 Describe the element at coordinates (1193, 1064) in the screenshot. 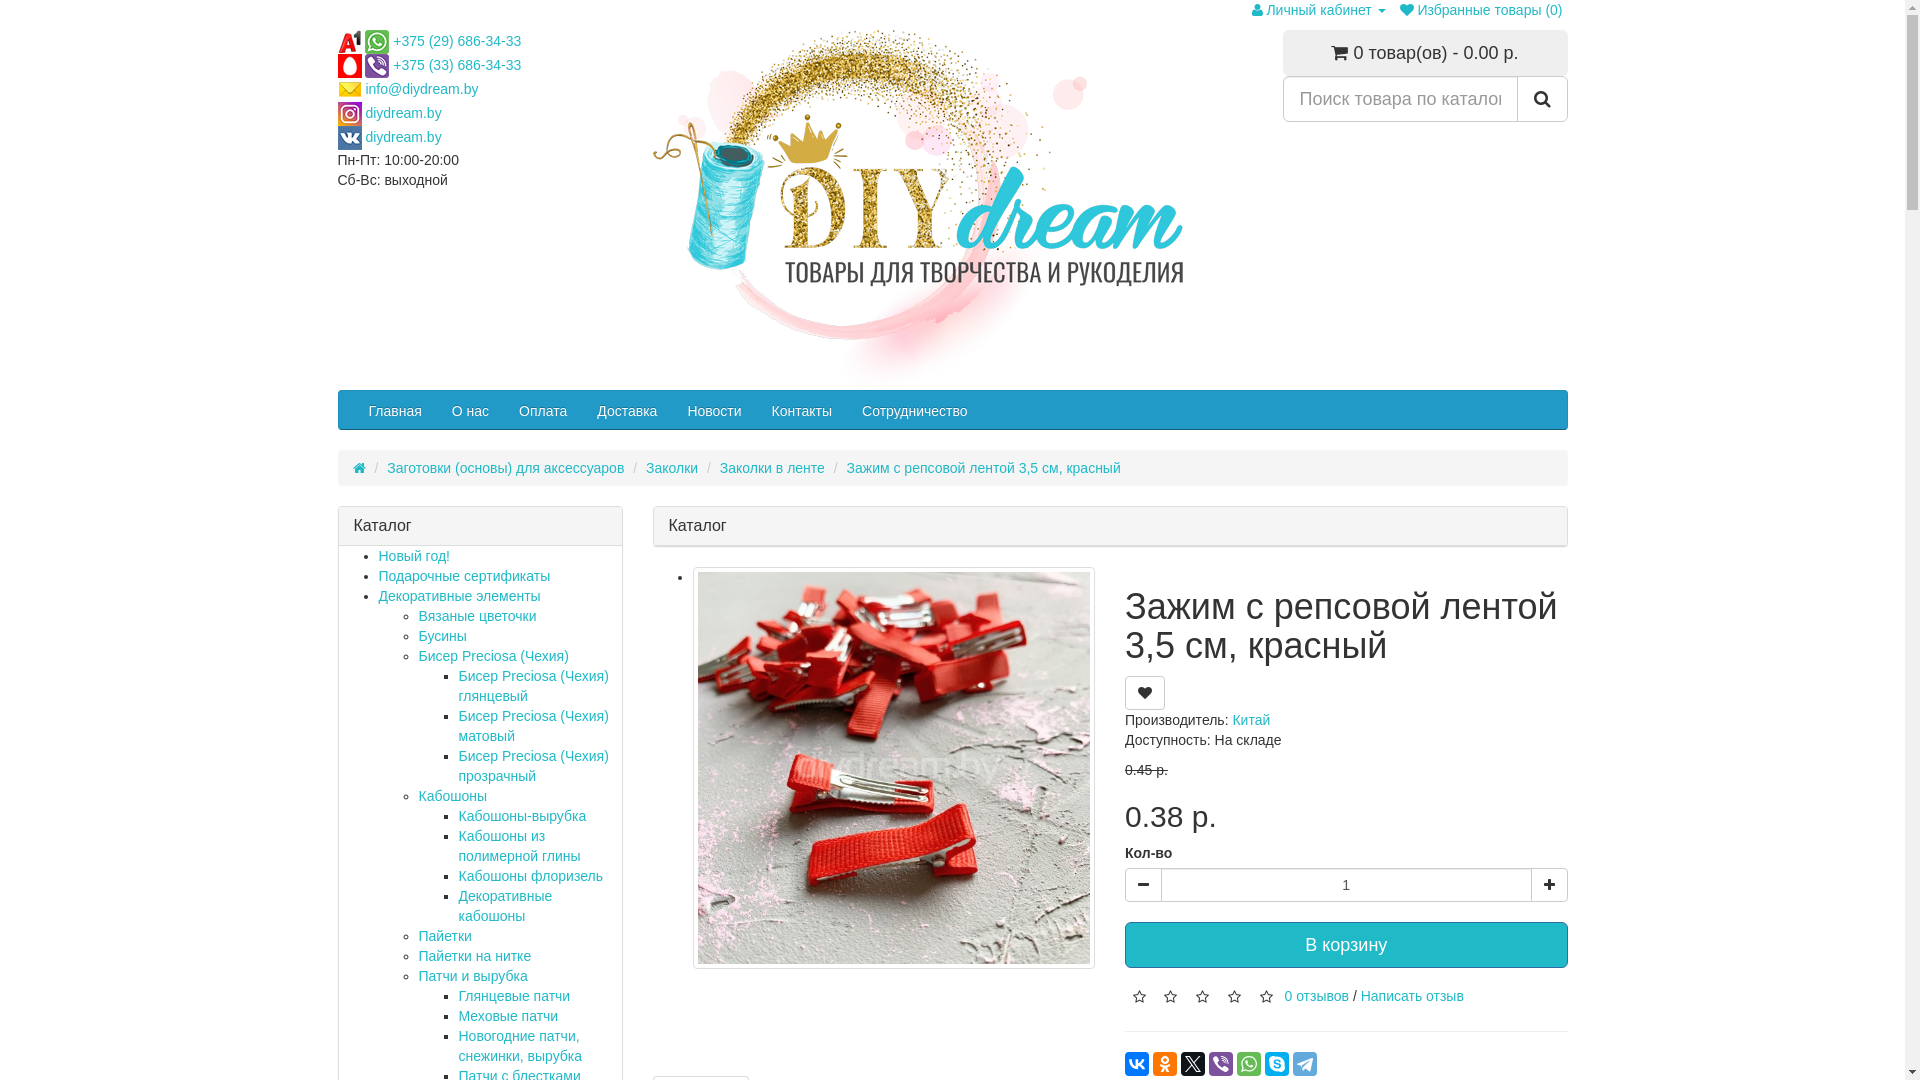

I see `Twitter` at that location.